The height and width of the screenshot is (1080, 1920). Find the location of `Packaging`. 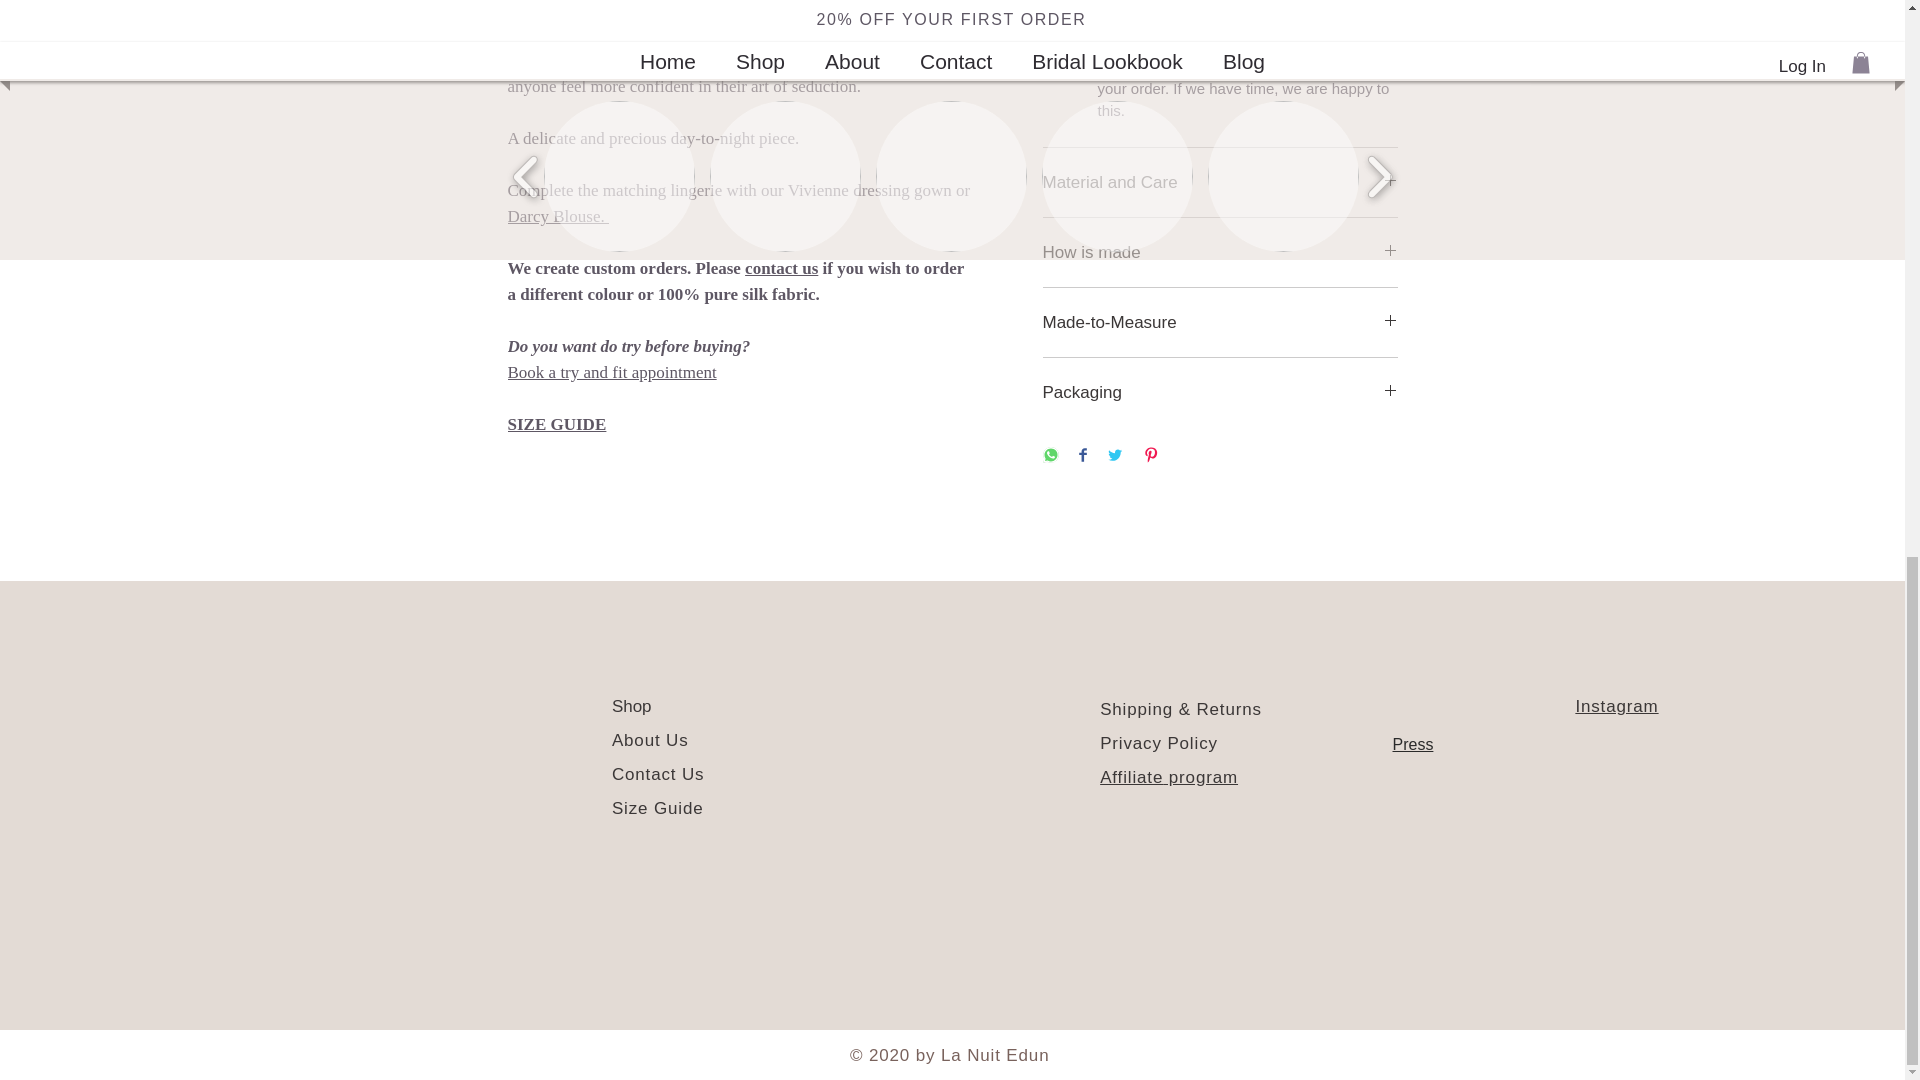

Packaging is located at coordinates (1220, 392).